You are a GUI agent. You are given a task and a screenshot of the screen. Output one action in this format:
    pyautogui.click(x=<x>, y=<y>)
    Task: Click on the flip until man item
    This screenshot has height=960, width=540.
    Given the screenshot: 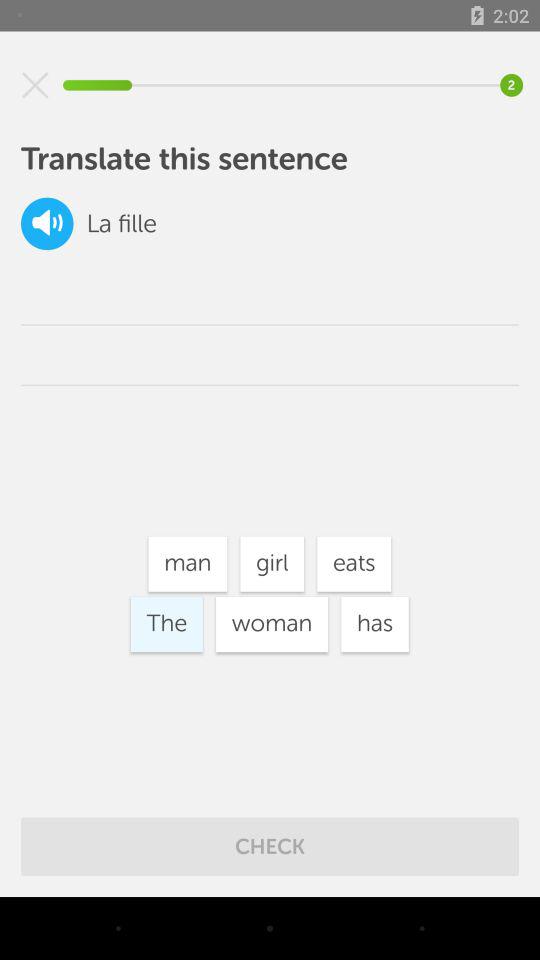 What is the action you would take?
    pyautogui.click(x=188, y=564)
    